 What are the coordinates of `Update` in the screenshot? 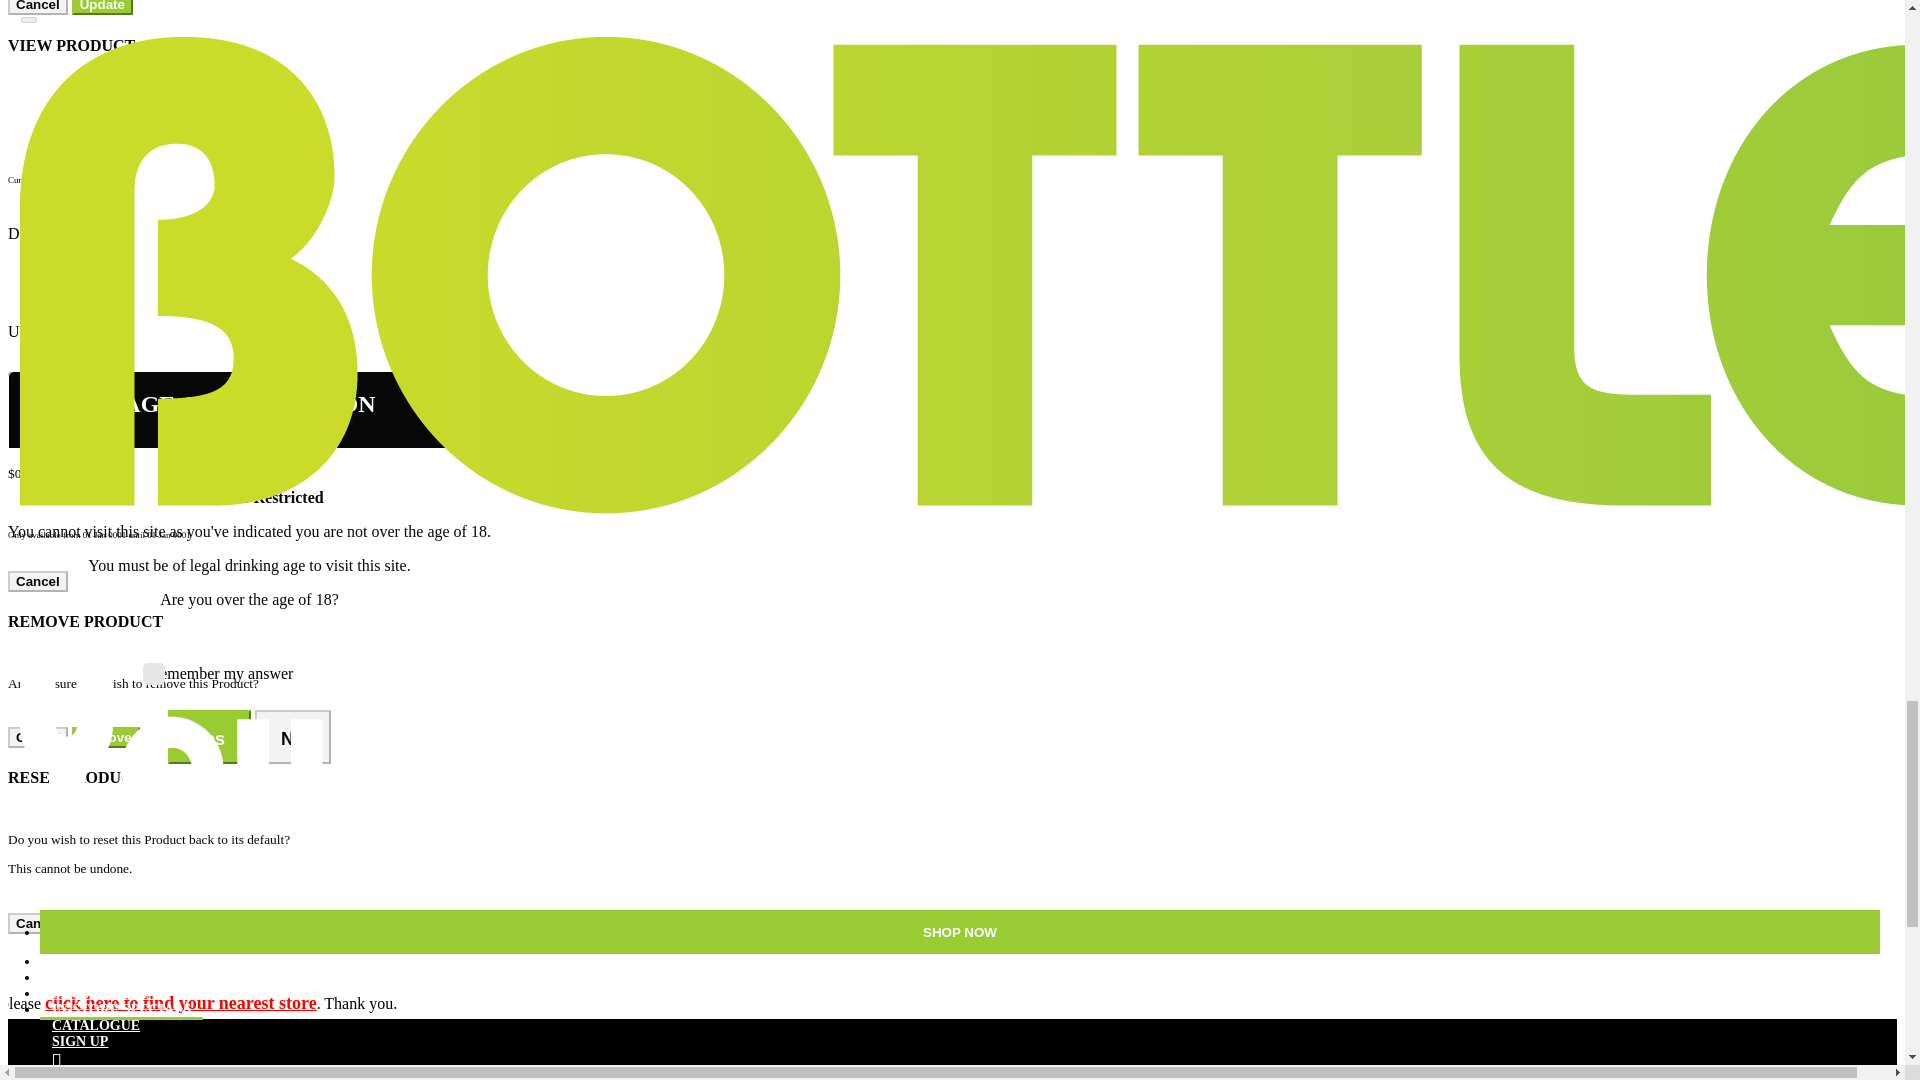 It's located at (102, 8).